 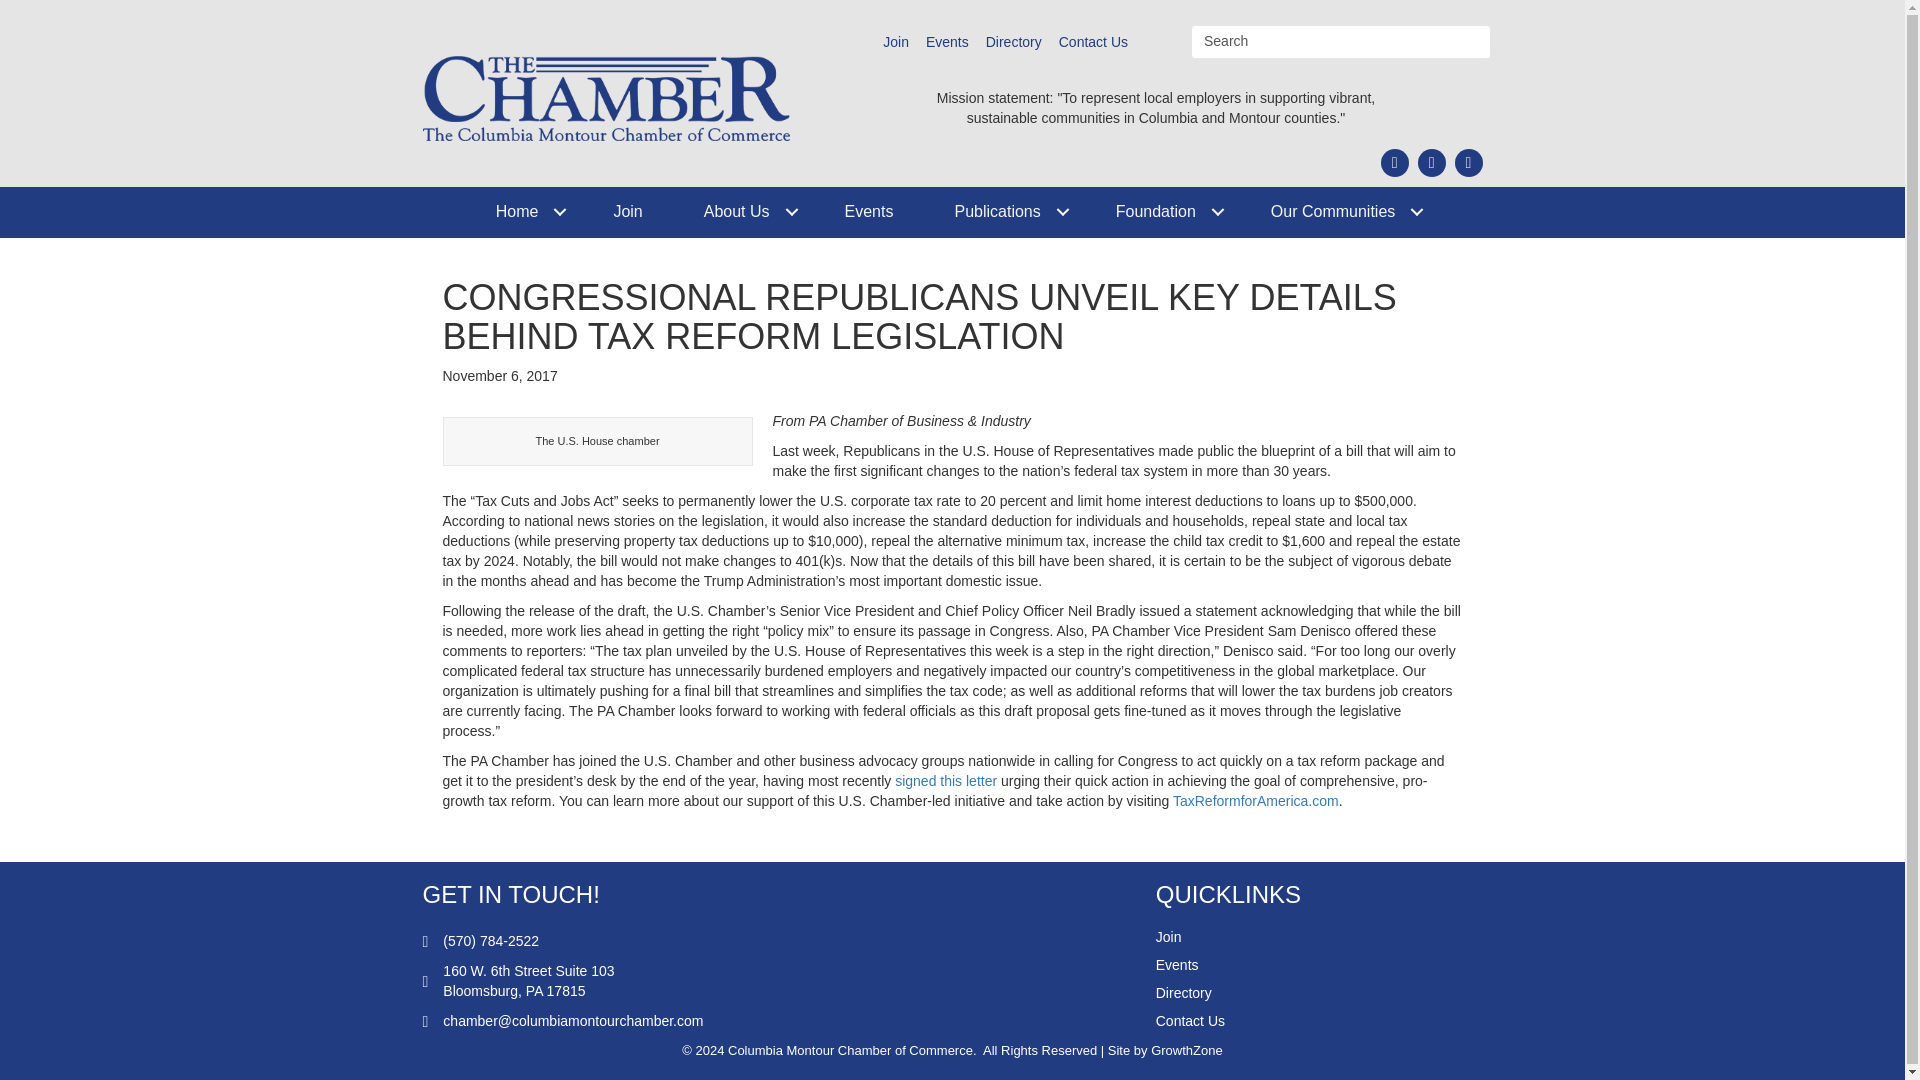 What do you see at coordinates (744, 212) in the screenshot?
I see `About Us` at bounding box center [744, 212].